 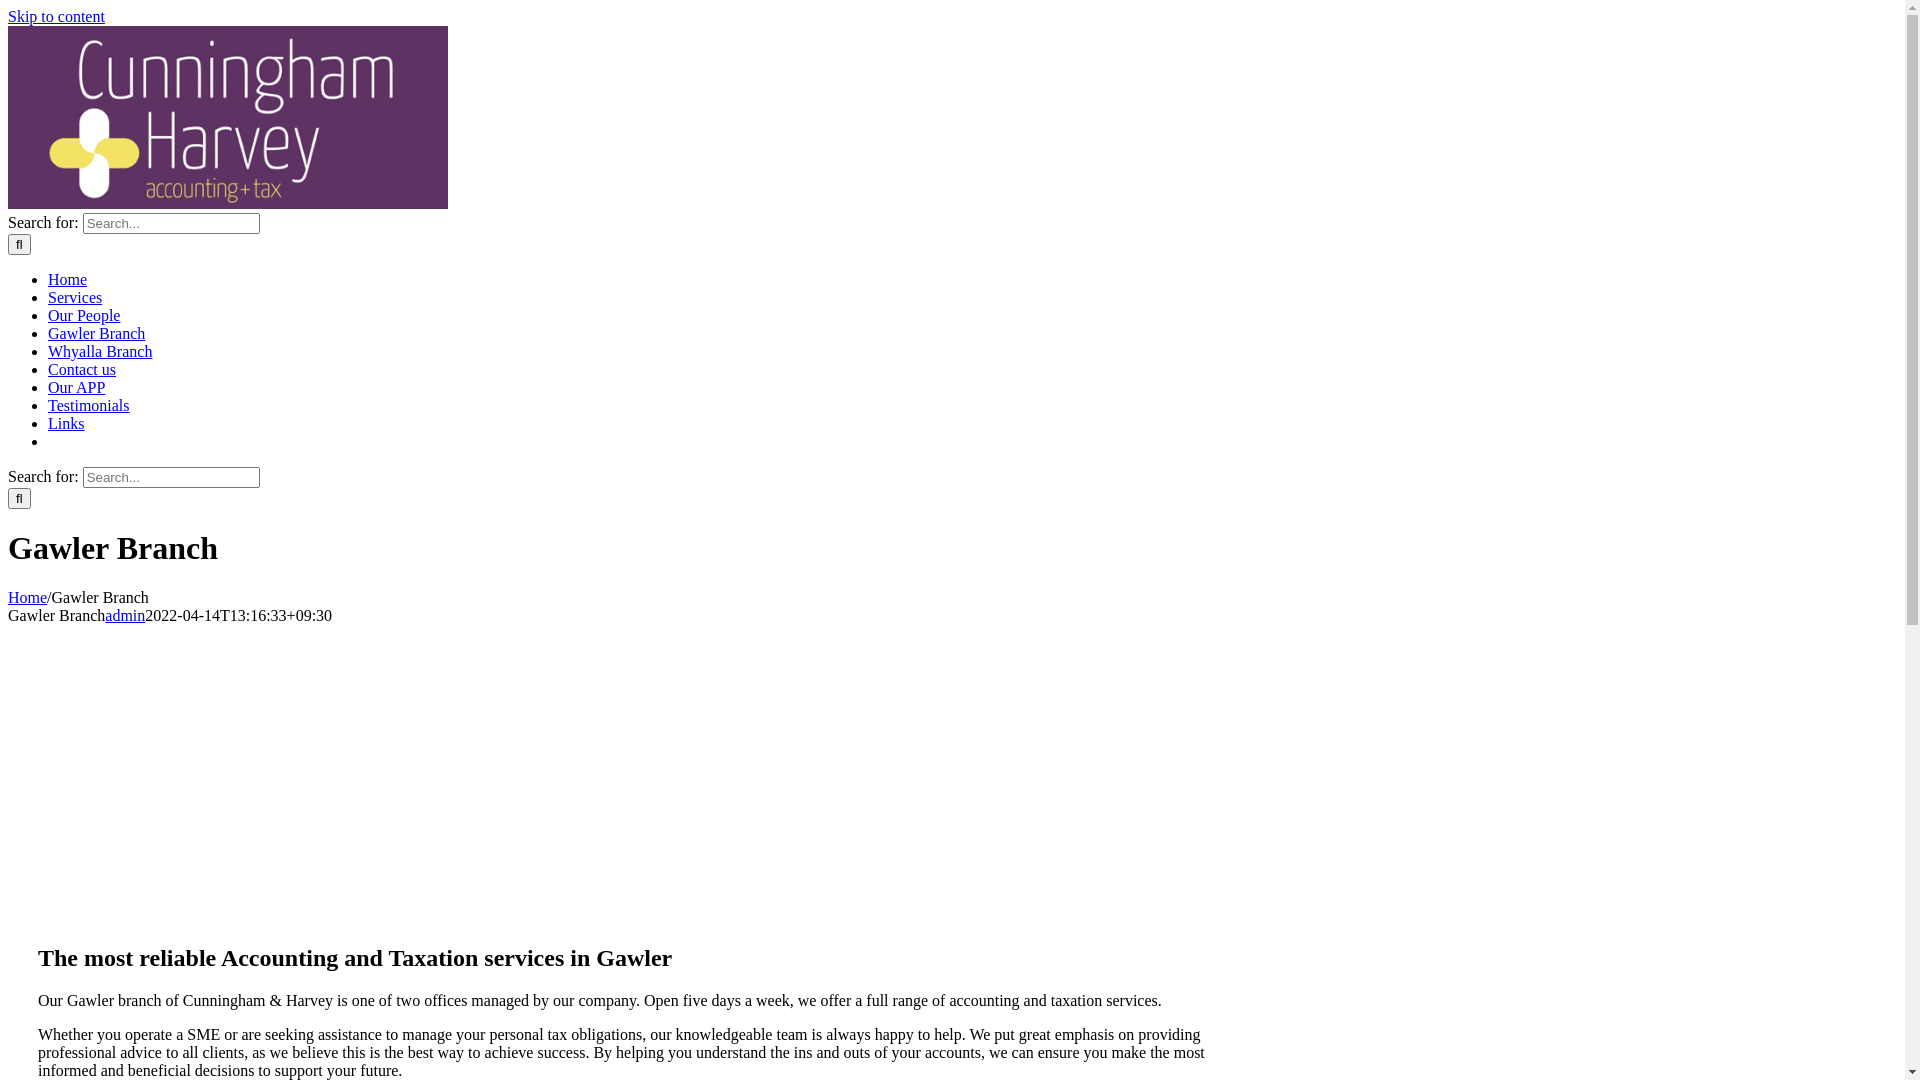 I want to click on Our APP, so click(x=76, y=388).